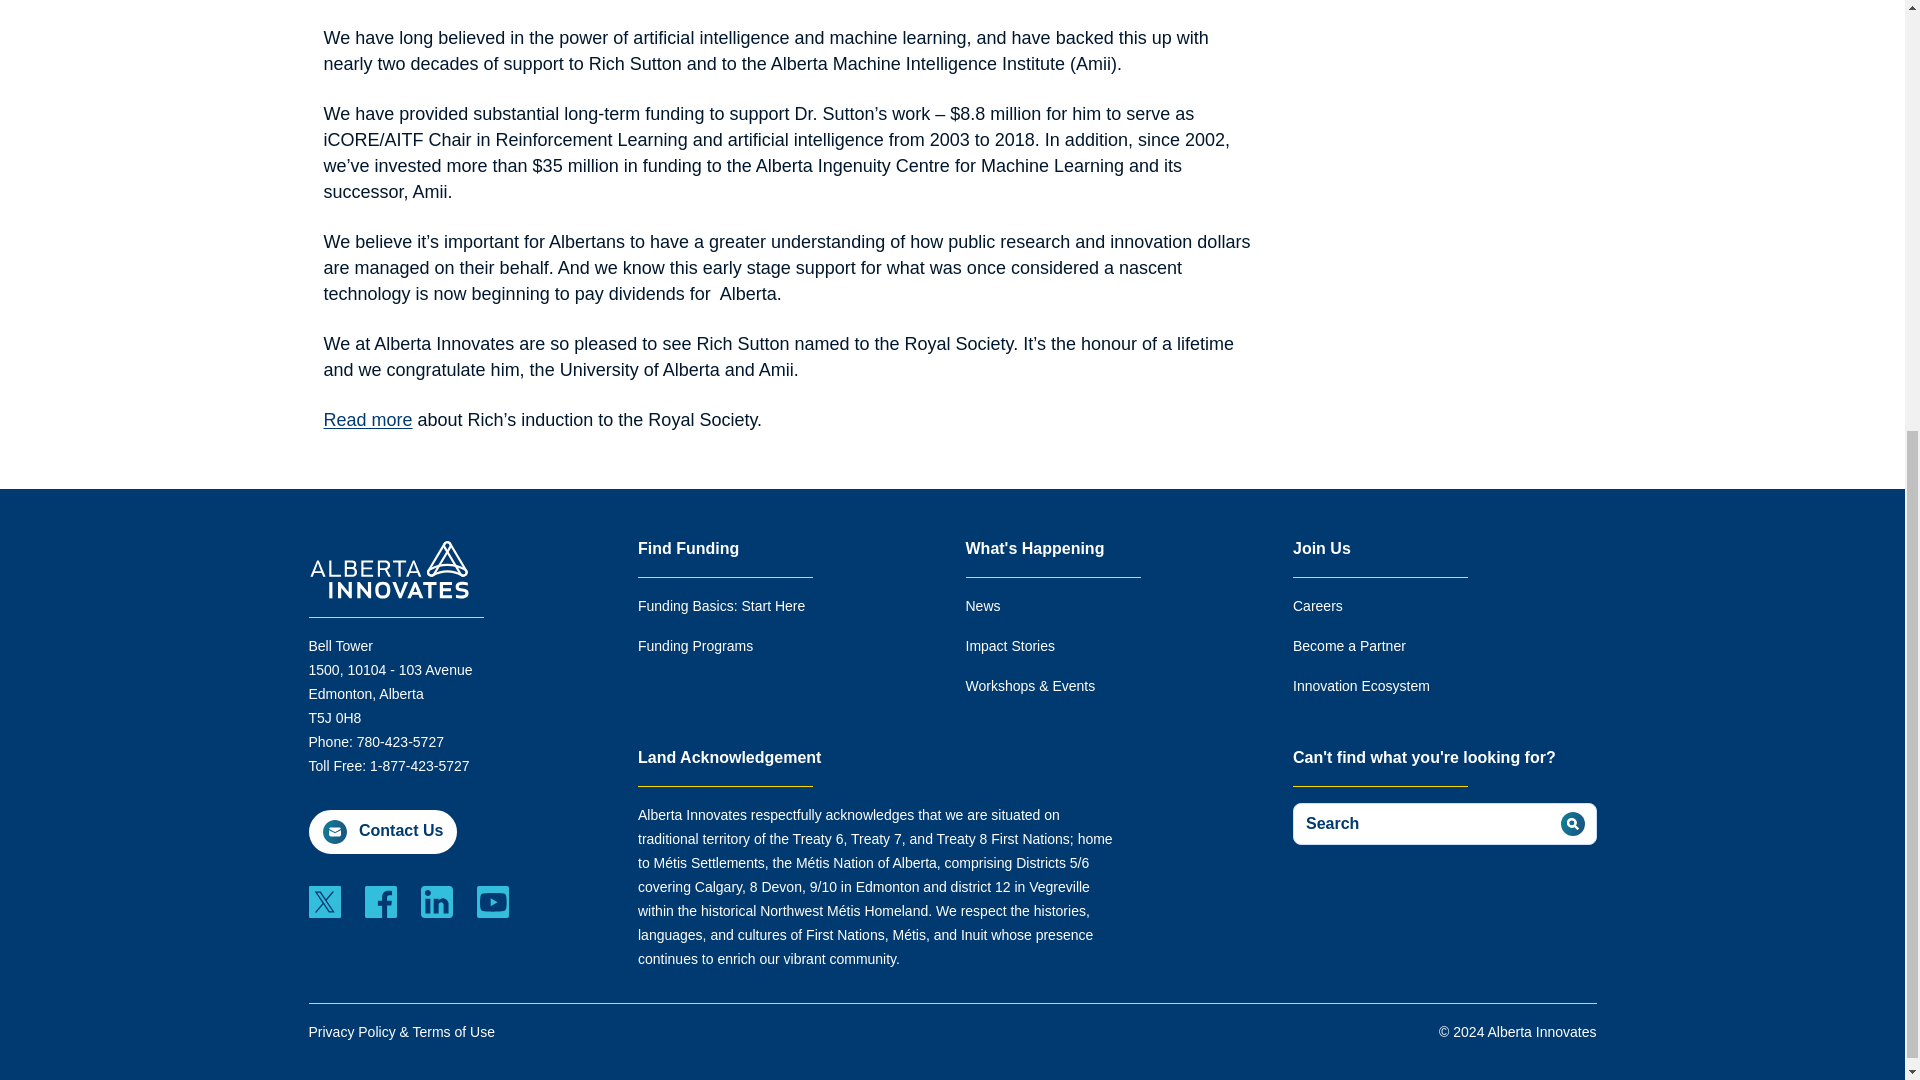 The height and width of the screenshot is (1080, 1920). What do you see at coordinates (390, 568) in the screenshot?
I see `Home Page` at bounding box center [390, 568].